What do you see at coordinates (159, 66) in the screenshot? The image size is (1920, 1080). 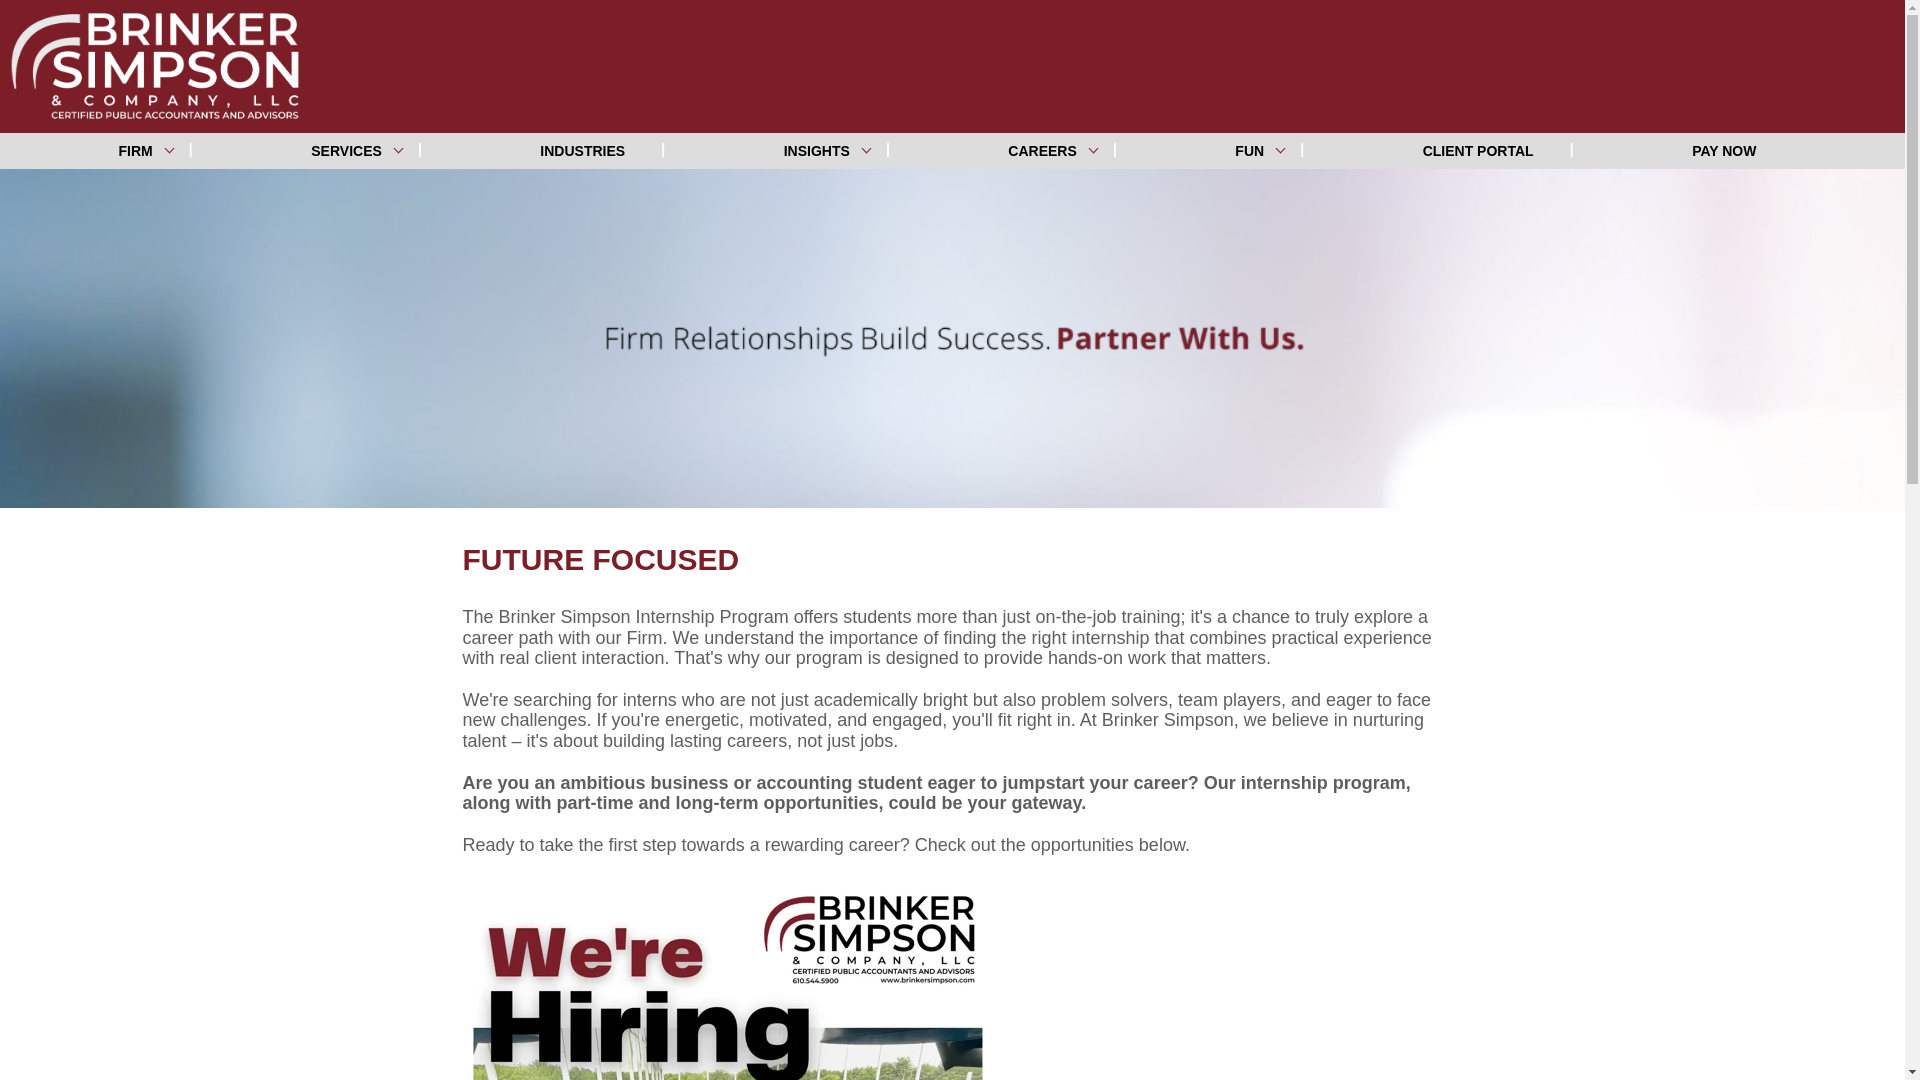 I see `Brinker Simpson Logo` at bounding box center [159, 66].